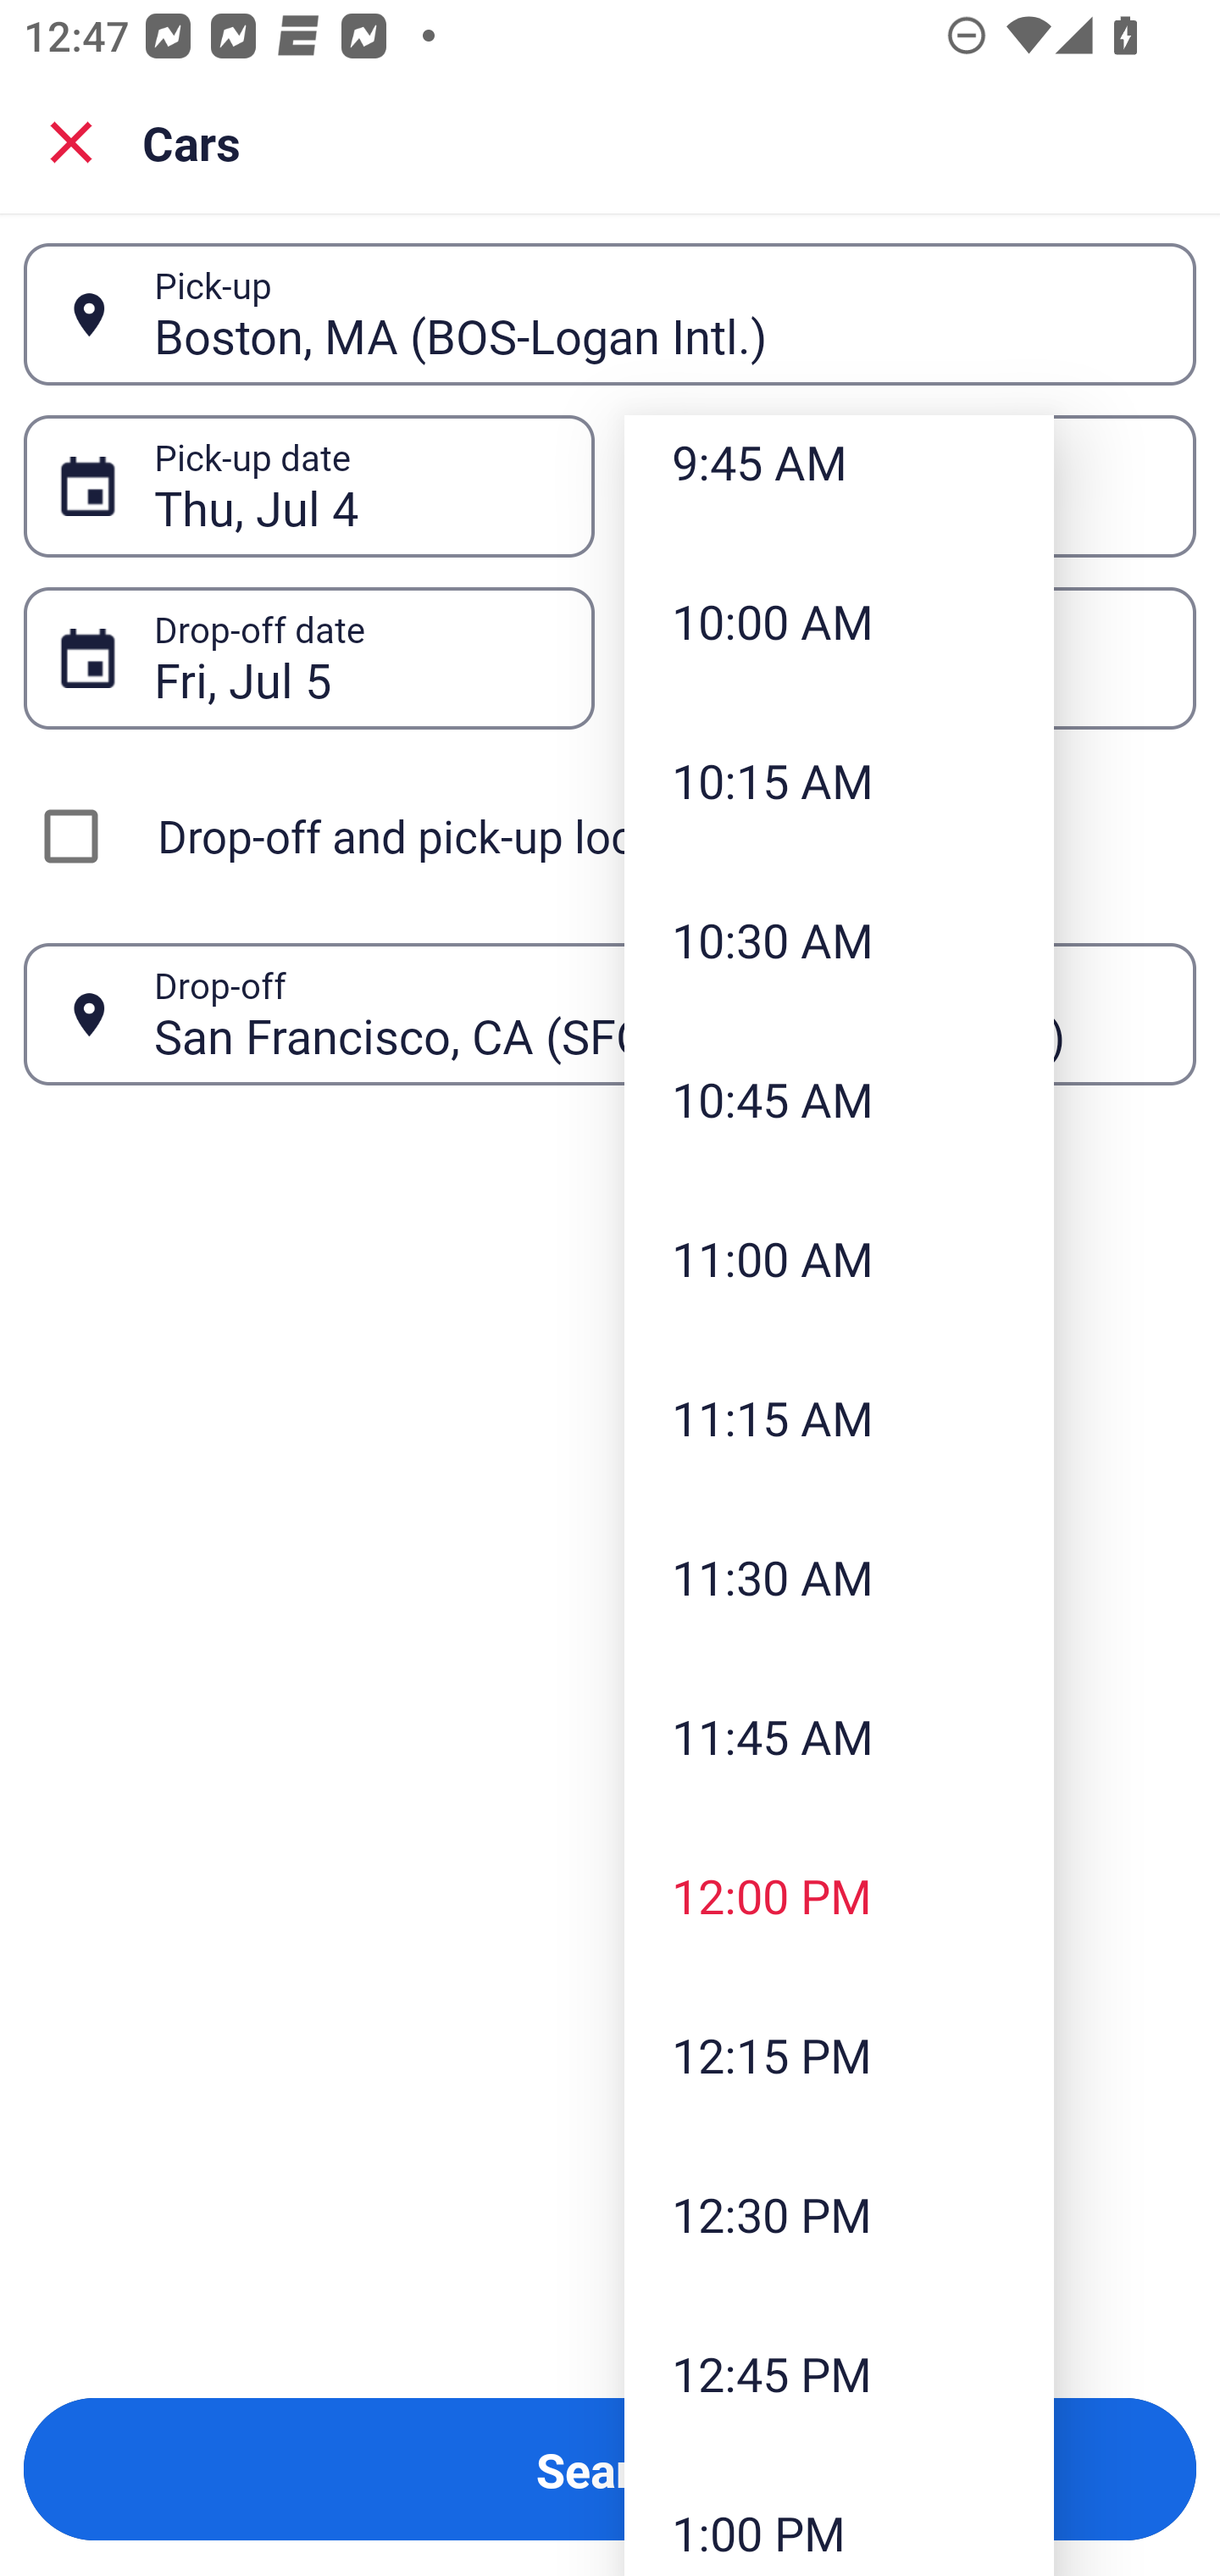 The image size is (1220, 2576). What do you see at coordinates (839, 1576) in the screenshot?
I see `11:30 AM` at bounding box center [839, 1576].